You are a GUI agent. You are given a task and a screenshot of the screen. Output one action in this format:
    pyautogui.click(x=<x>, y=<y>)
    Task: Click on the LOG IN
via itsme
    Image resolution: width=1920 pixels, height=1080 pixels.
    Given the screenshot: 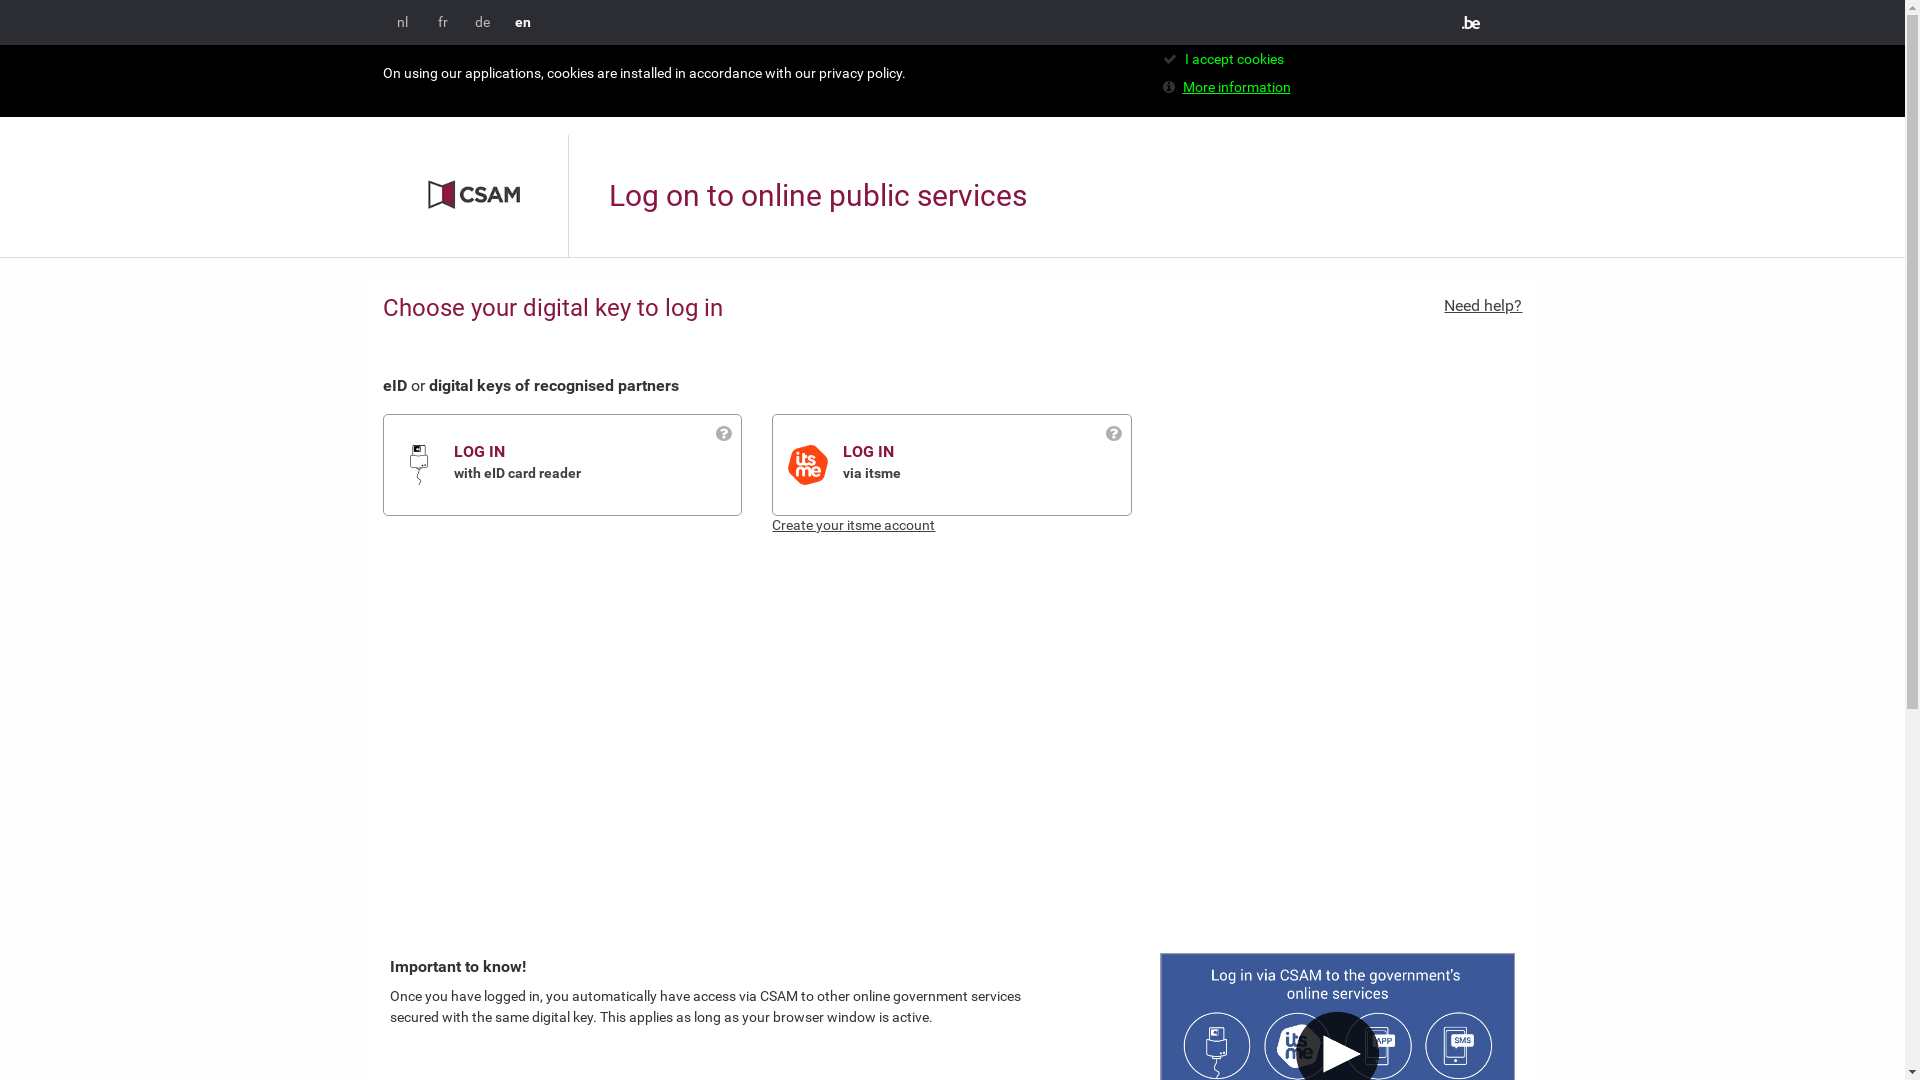 What is the action you would take?
    pyautogui.click(x=987, y=464)
    